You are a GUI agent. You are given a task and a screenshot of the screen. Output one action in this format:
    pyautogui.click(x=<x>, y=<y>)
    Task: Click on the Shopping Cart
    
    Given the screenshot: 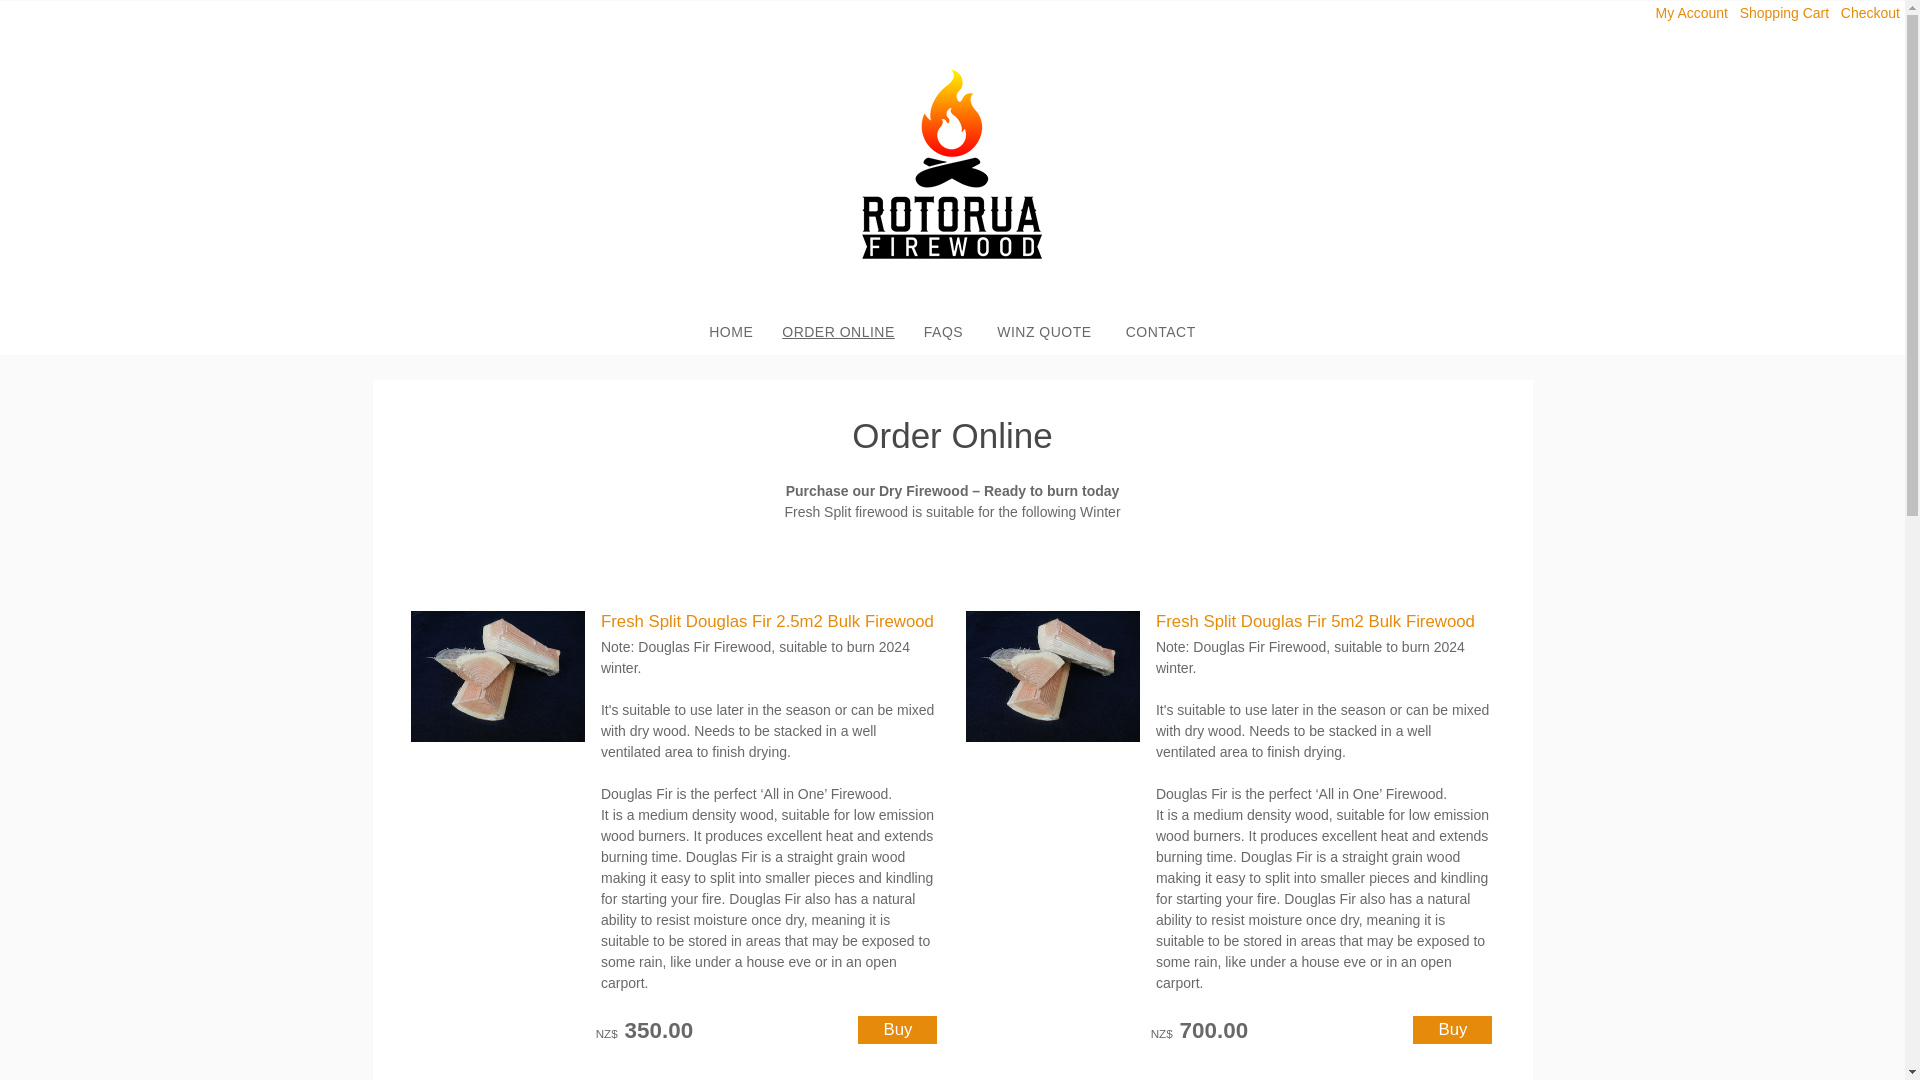 What is the action you would take?
    pyautogui.click(x=1786, y=12)
    